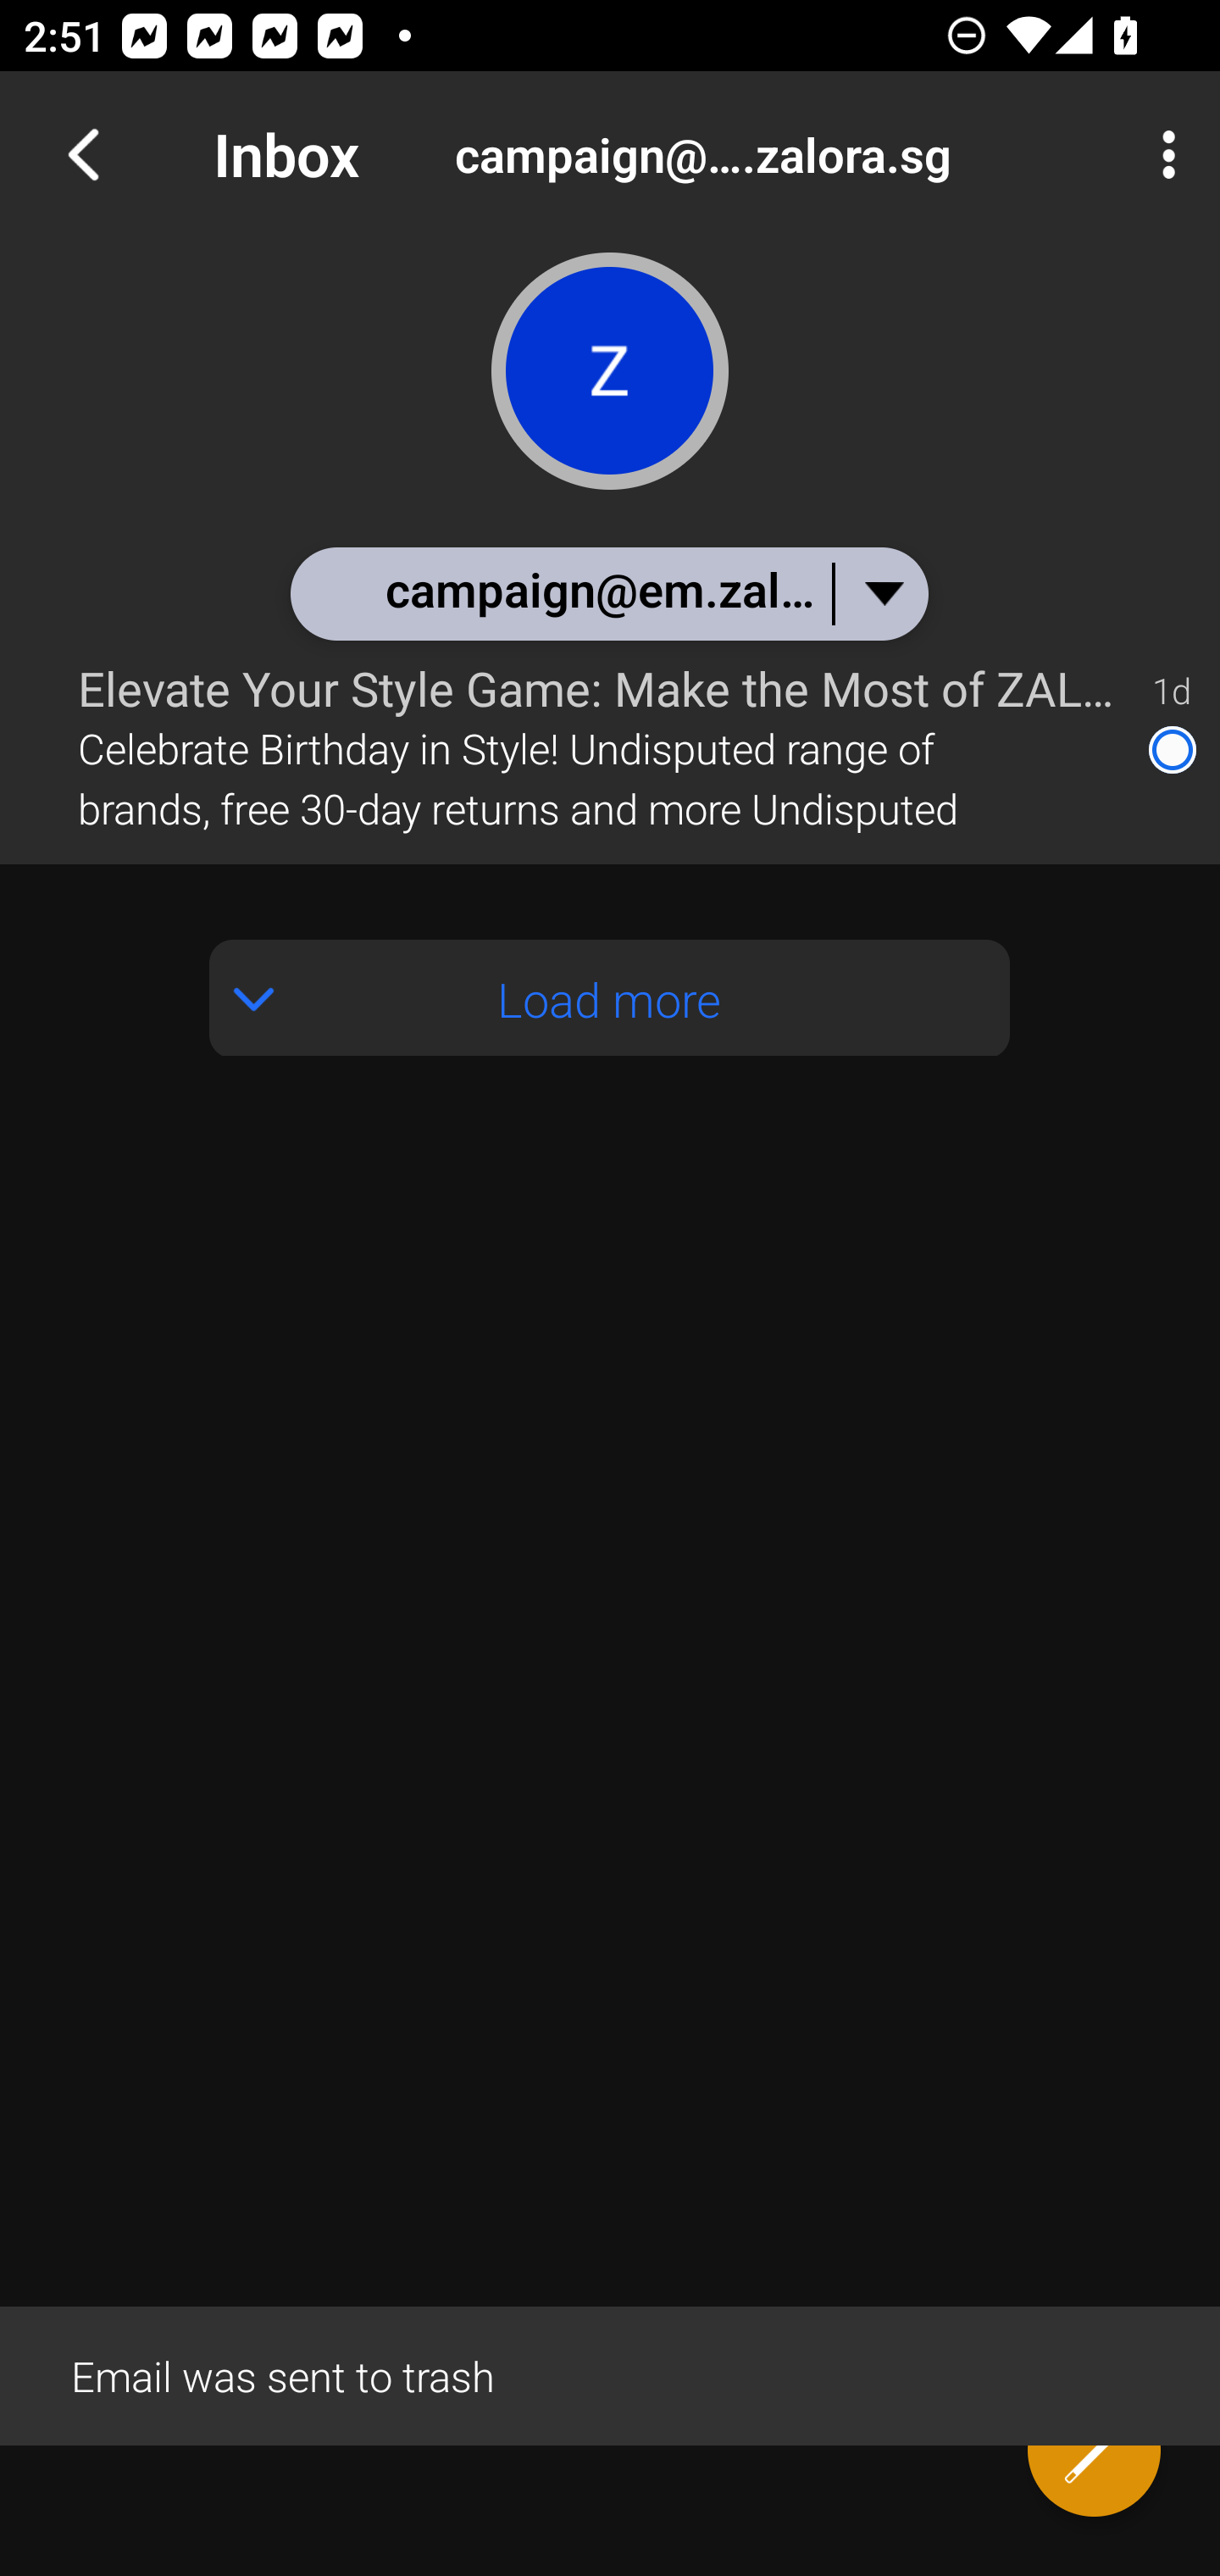 The image size is (1220, 2576). I want to click on campaign@em.zalora.sg & You, so click(608, 593).